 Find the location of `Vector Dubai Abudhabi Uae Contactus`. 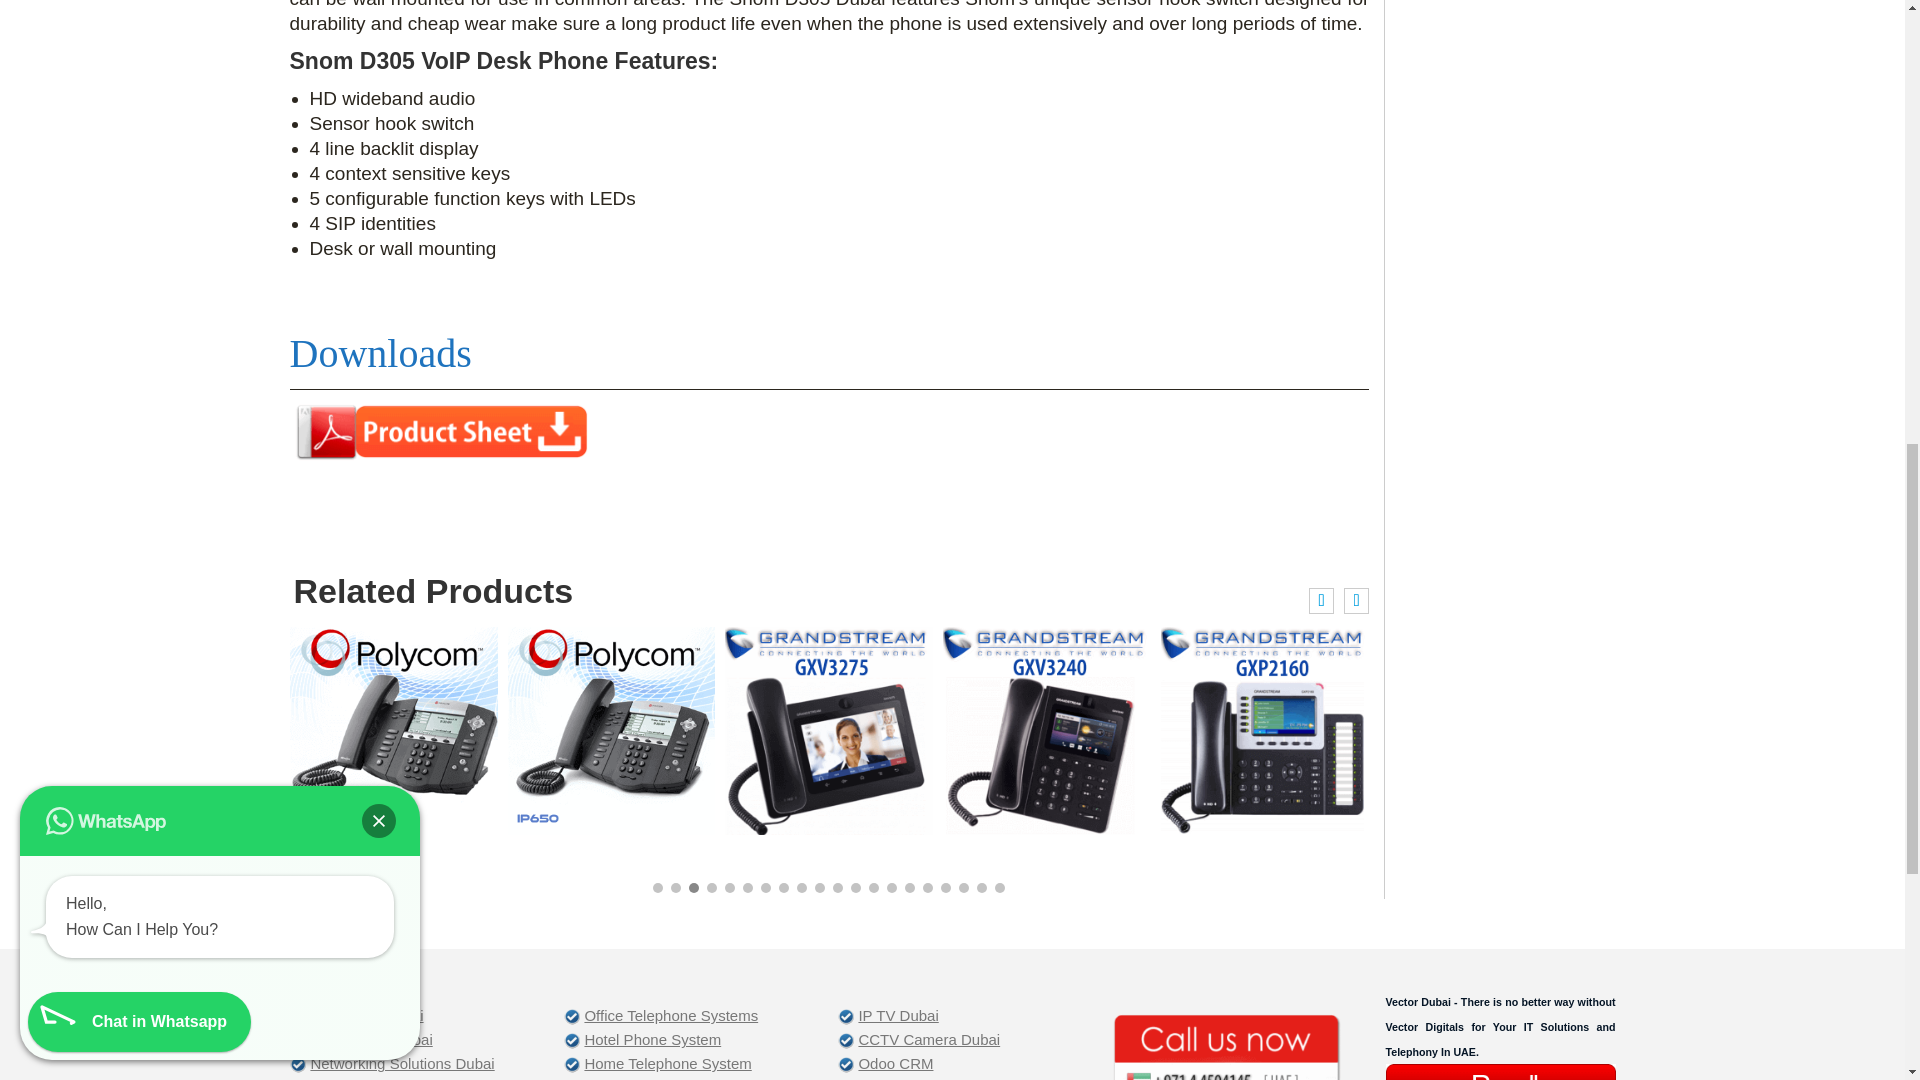

Vector Dubai Abudhabi Uae Contactus is located at coordinates (1226, 1046).